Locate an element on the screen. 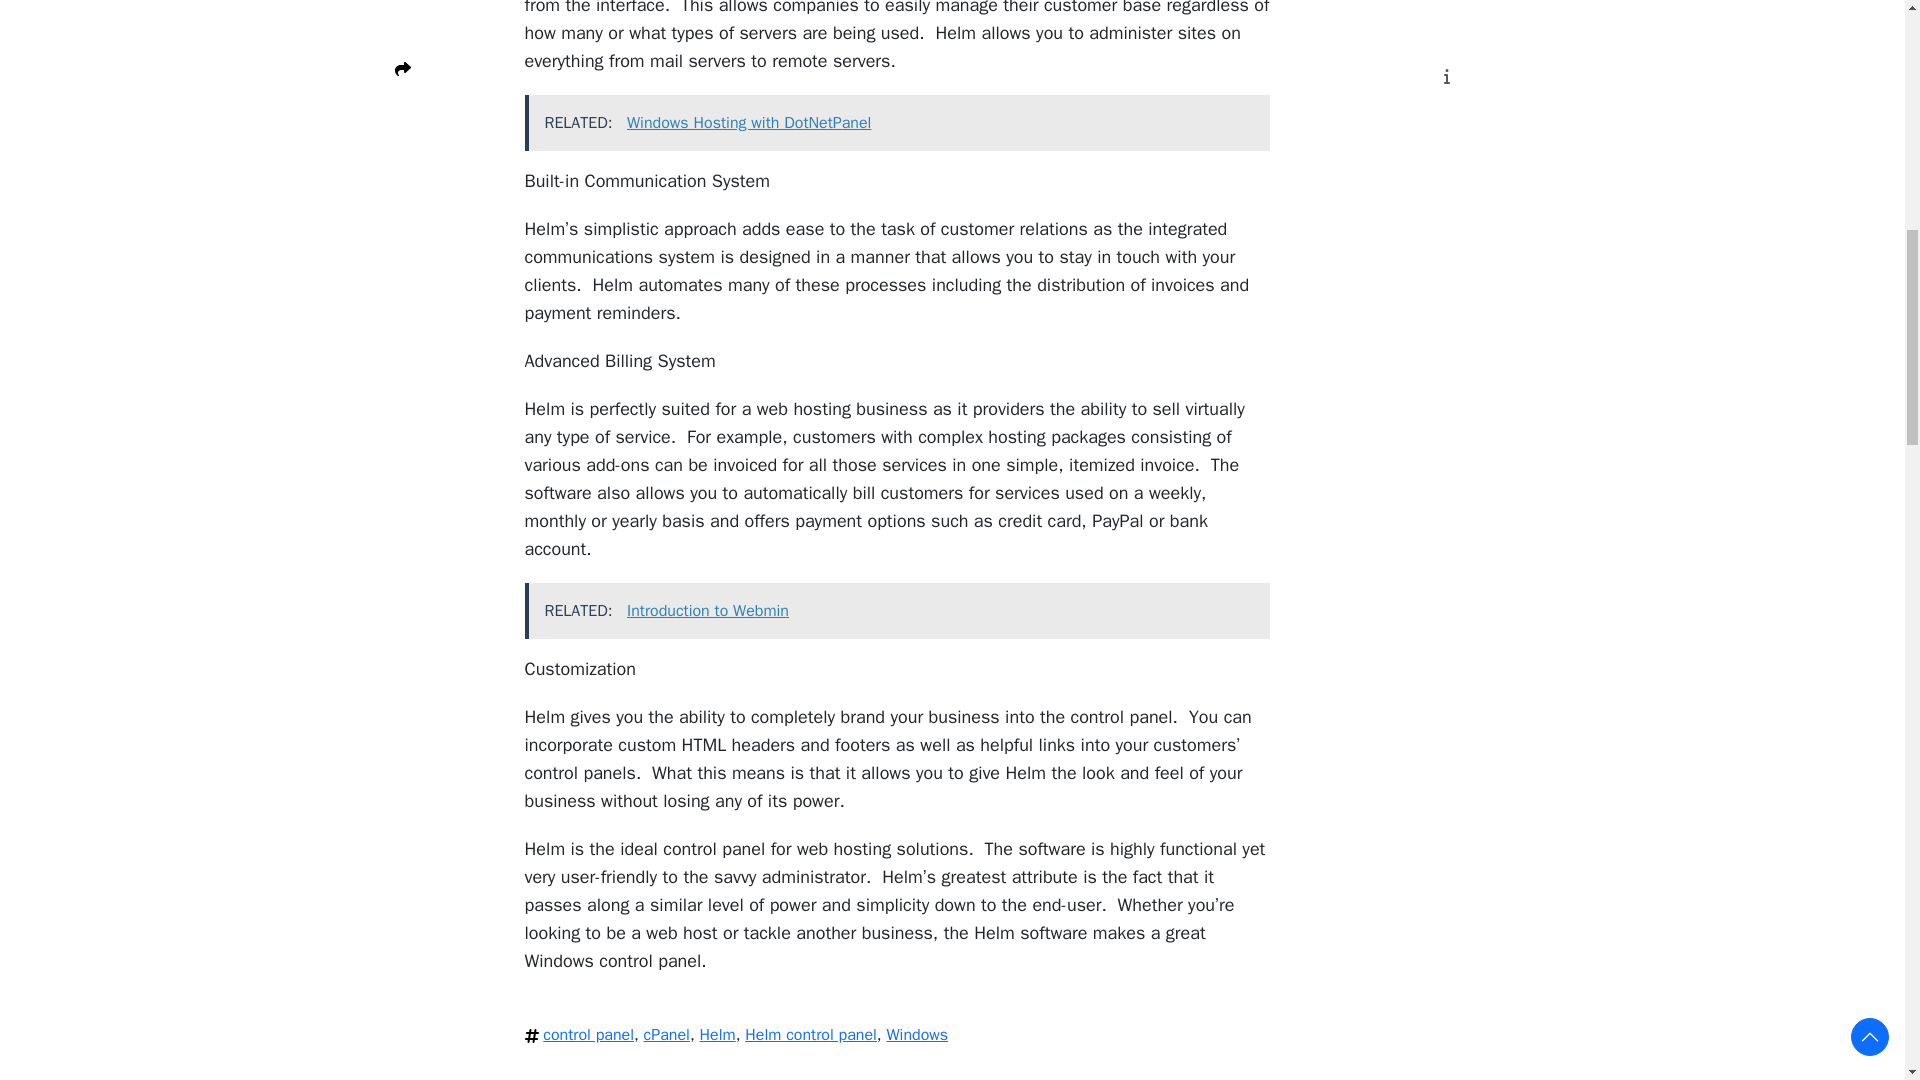 Image resolution: width=1920 pixels, height=1080 pixels. cPanel is located at coordinates (666, 1034).